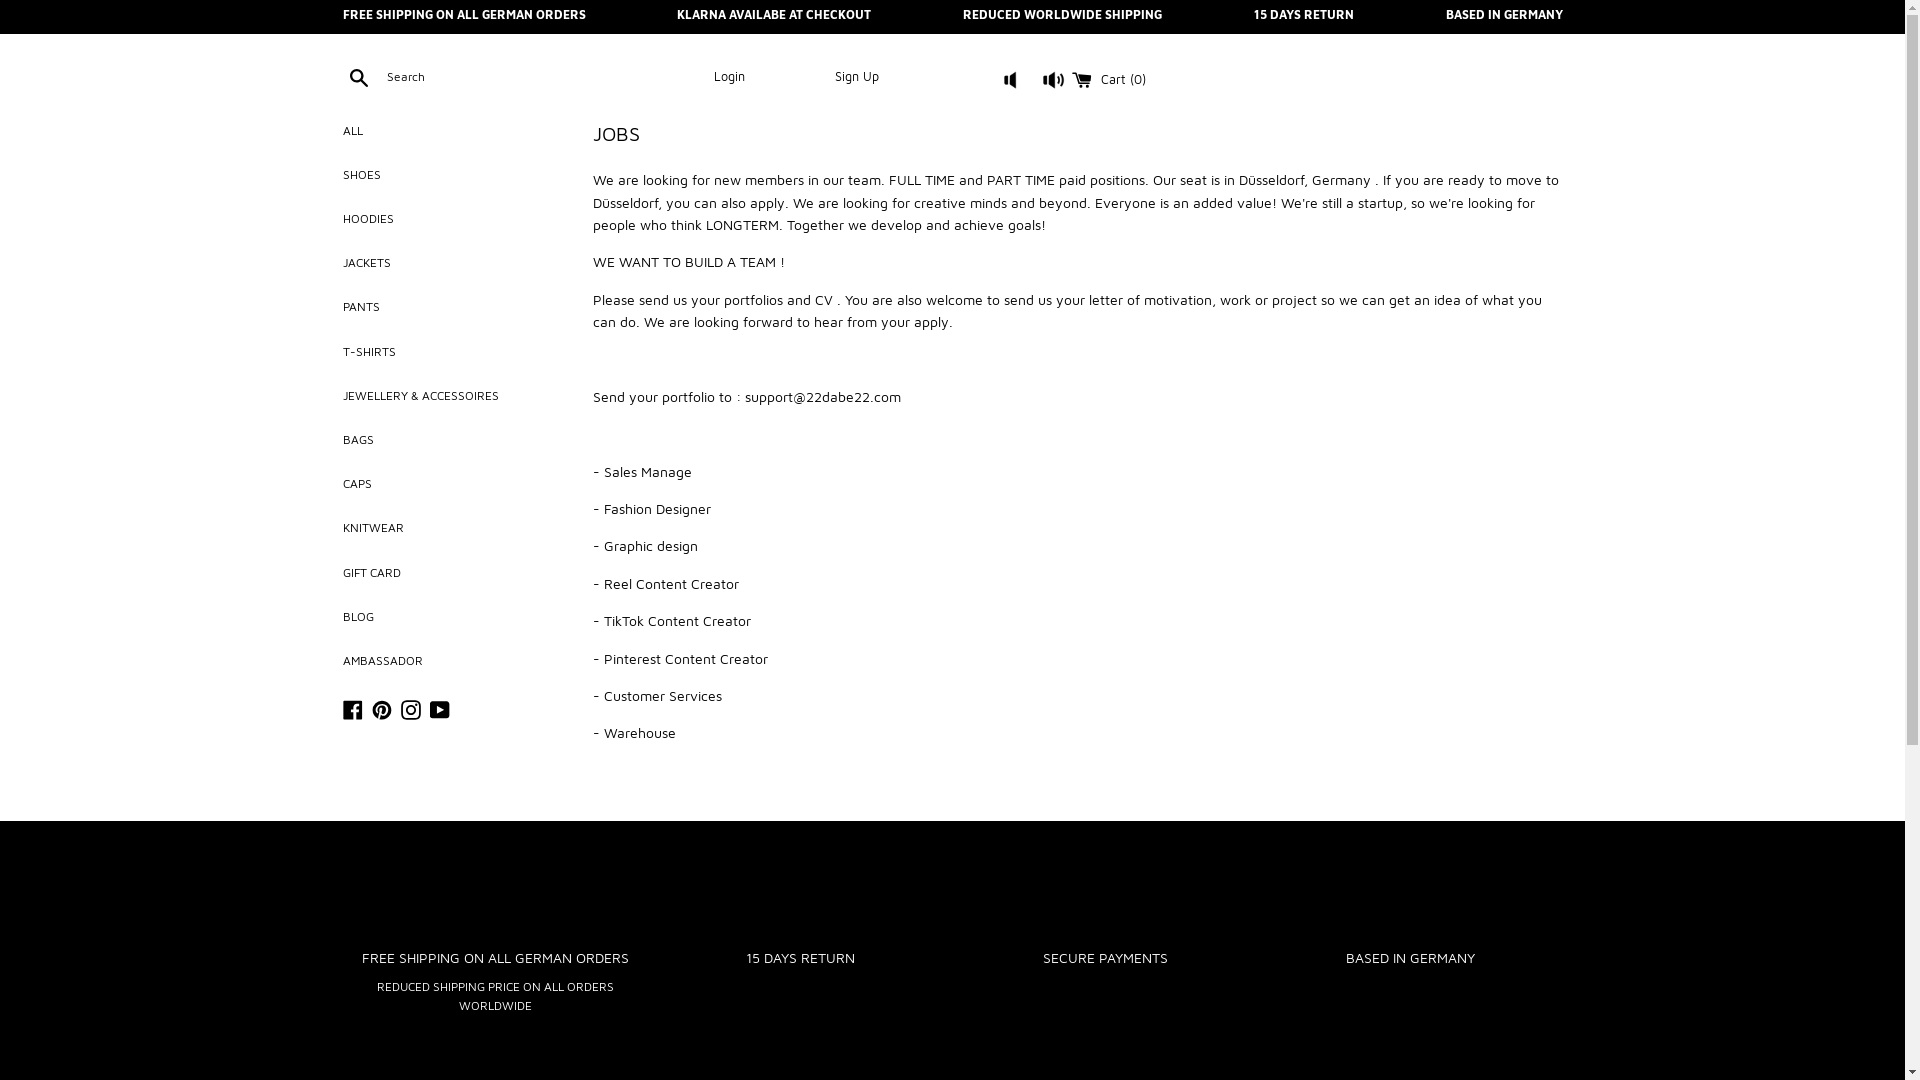 The height and width of the screenshot is (1080, 1920). Describe the element at coordinates (452, 130) in the screenshot. I see `ALL` at that location.